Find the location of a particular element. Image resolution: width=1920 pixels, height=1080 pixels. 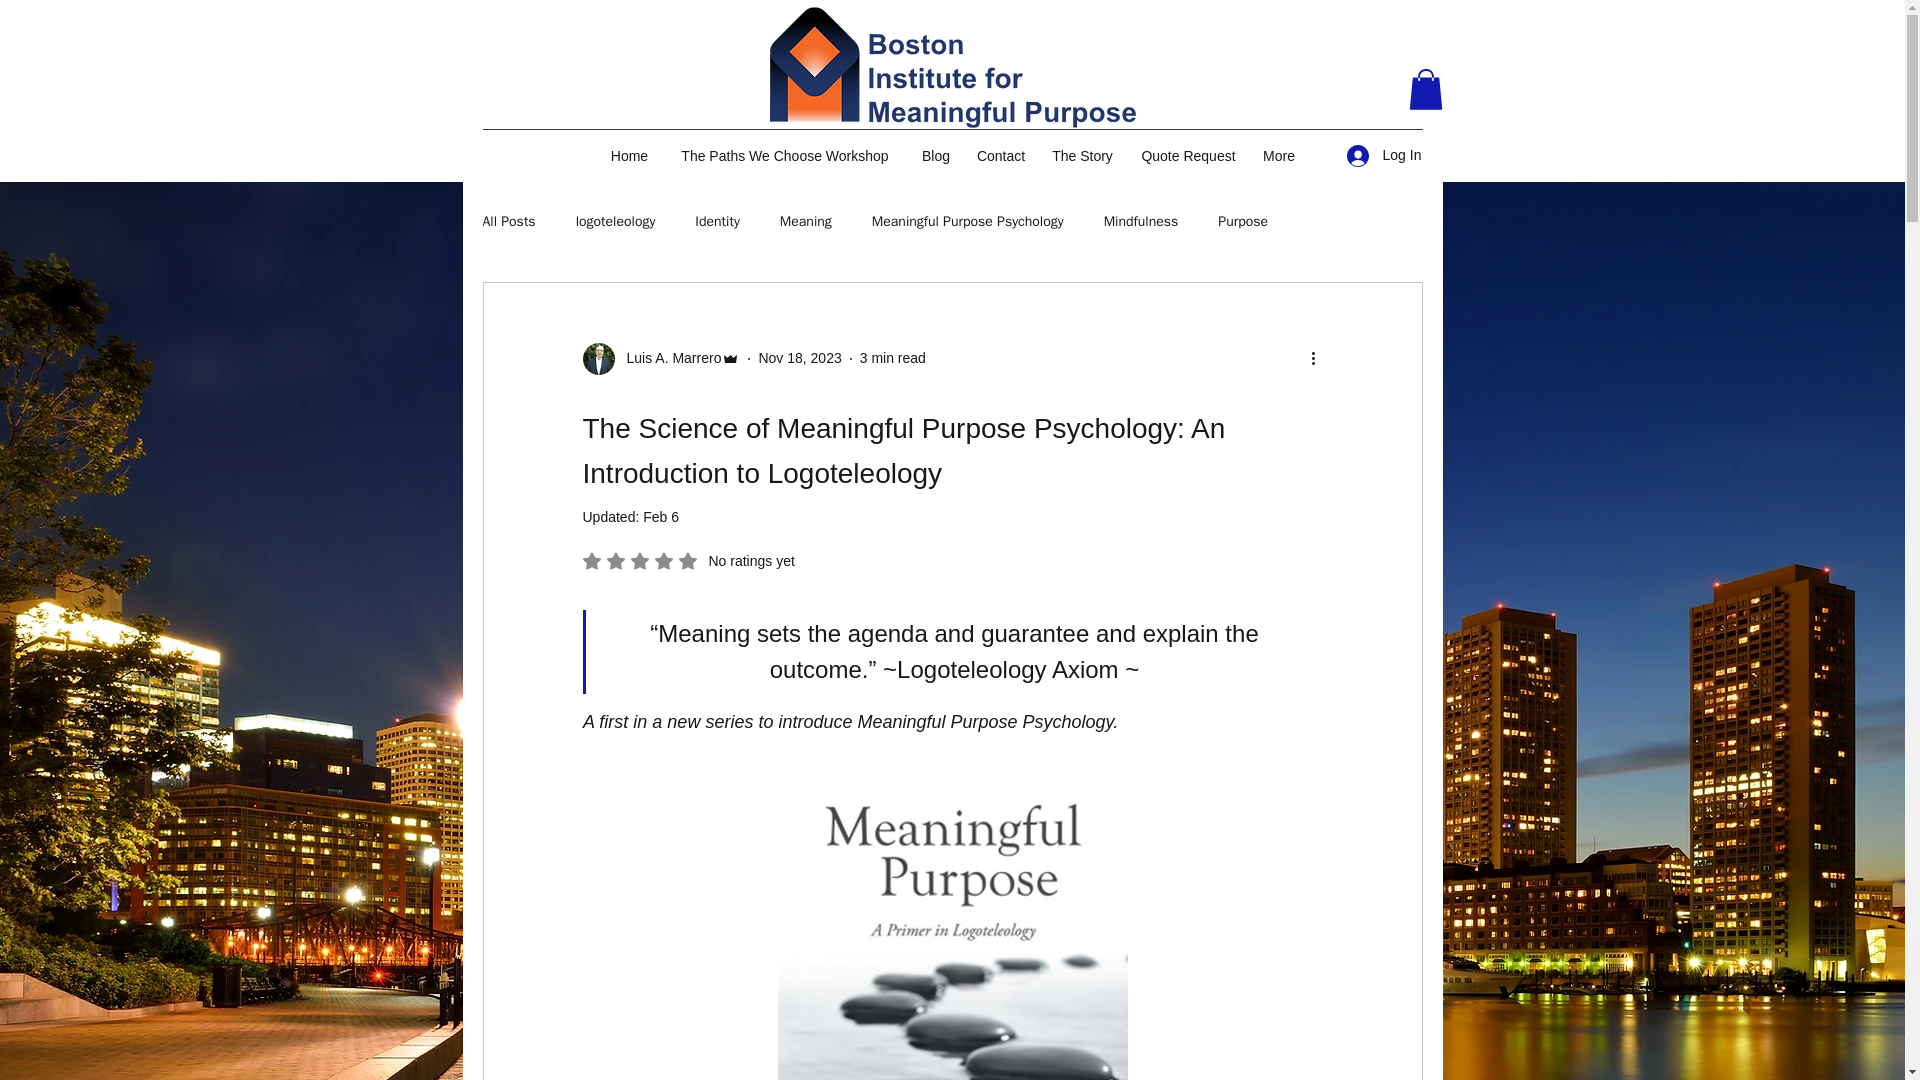

3 min read is located at coordinates (892, 358).